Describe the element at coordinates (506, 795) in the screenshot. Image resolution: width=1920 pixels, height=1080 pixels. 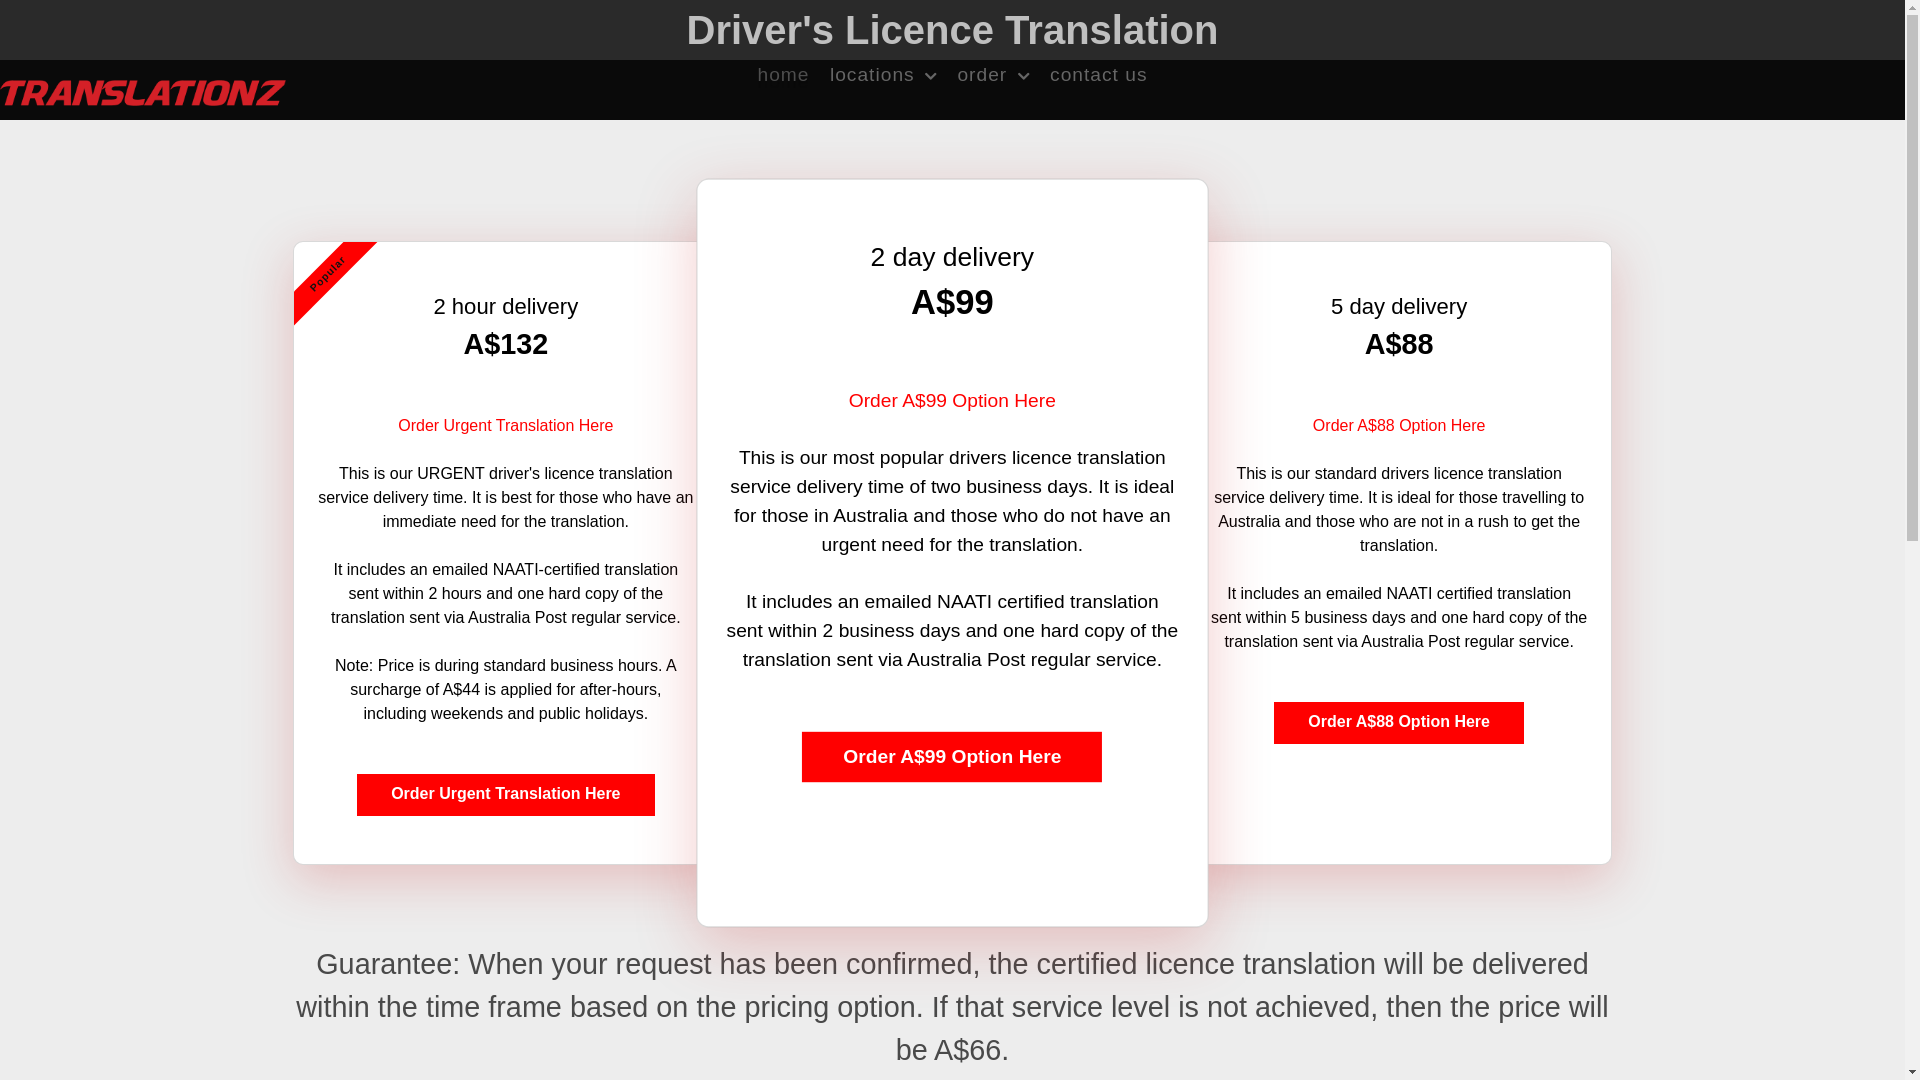
I see `Order Urgent Translation Here` at that location.